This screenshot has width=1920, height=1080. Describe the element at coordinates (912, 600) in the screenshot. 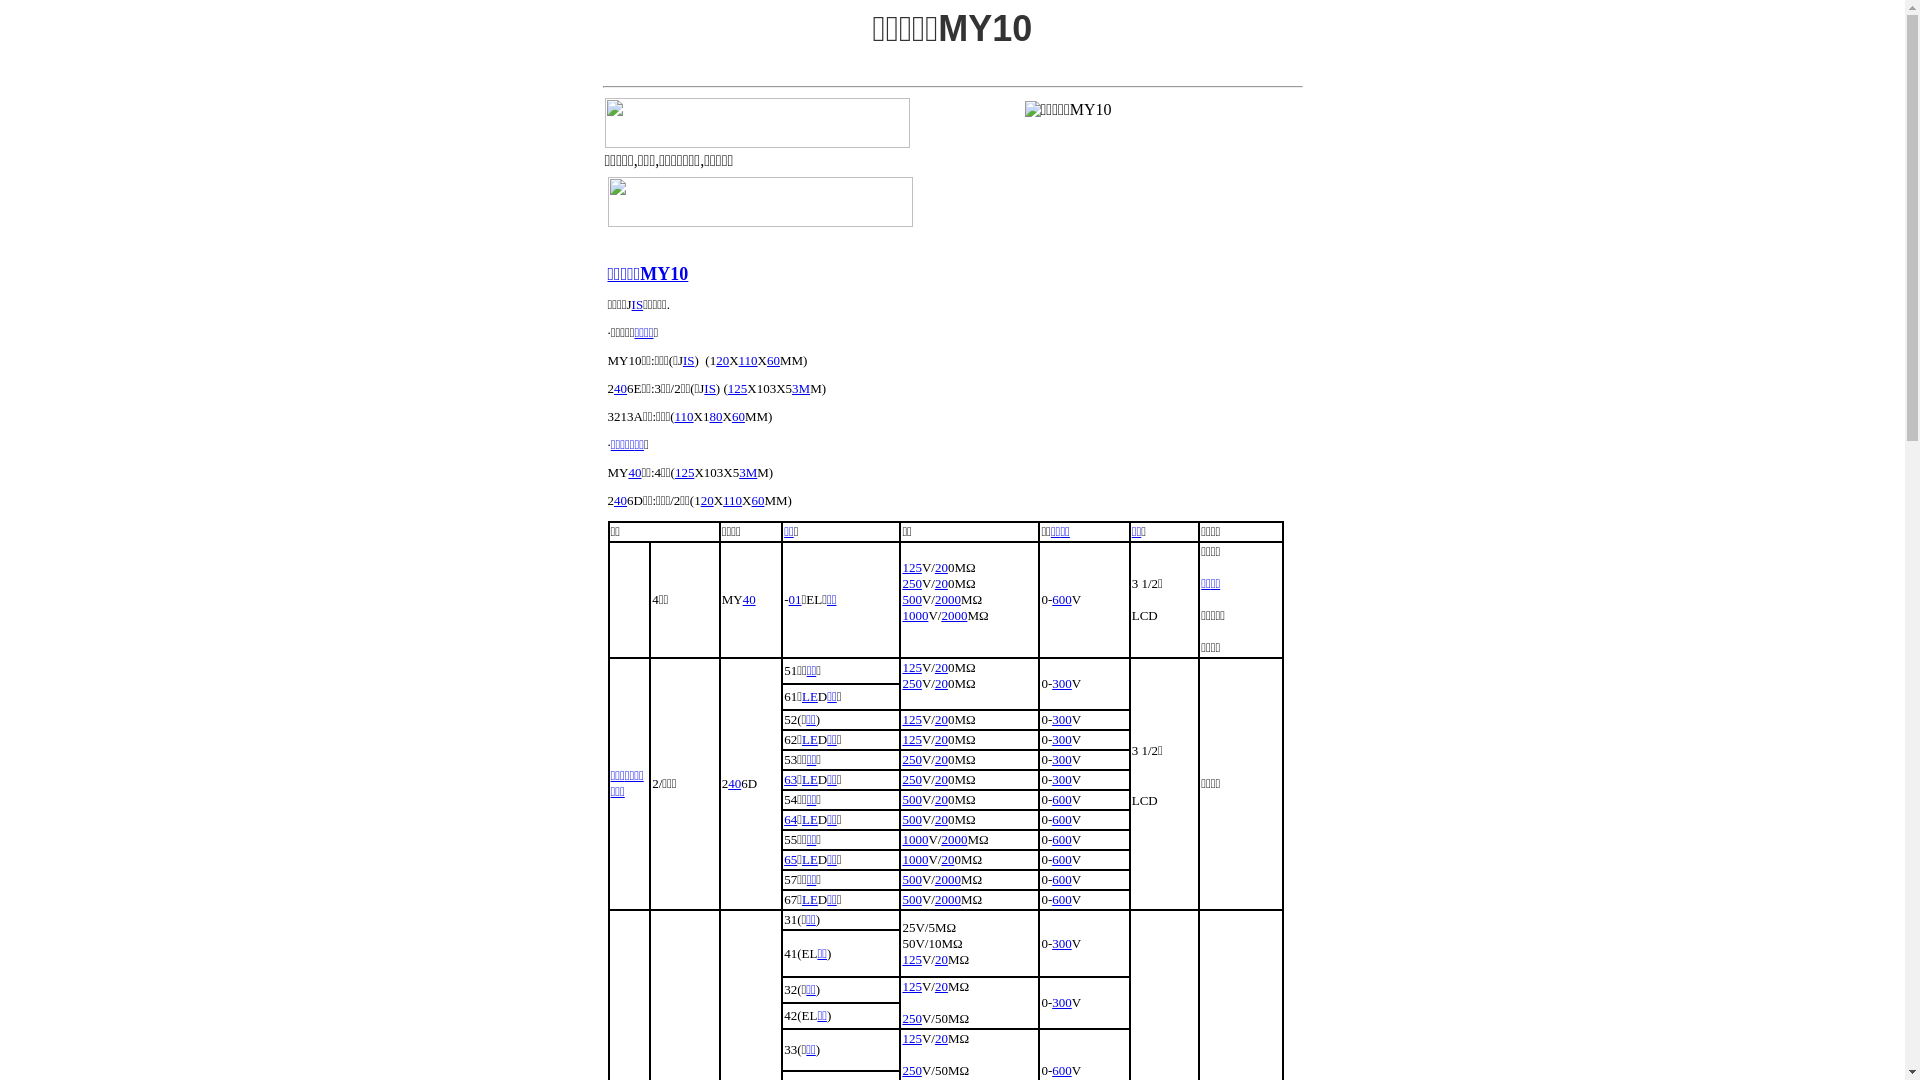

I see `500` at that location.